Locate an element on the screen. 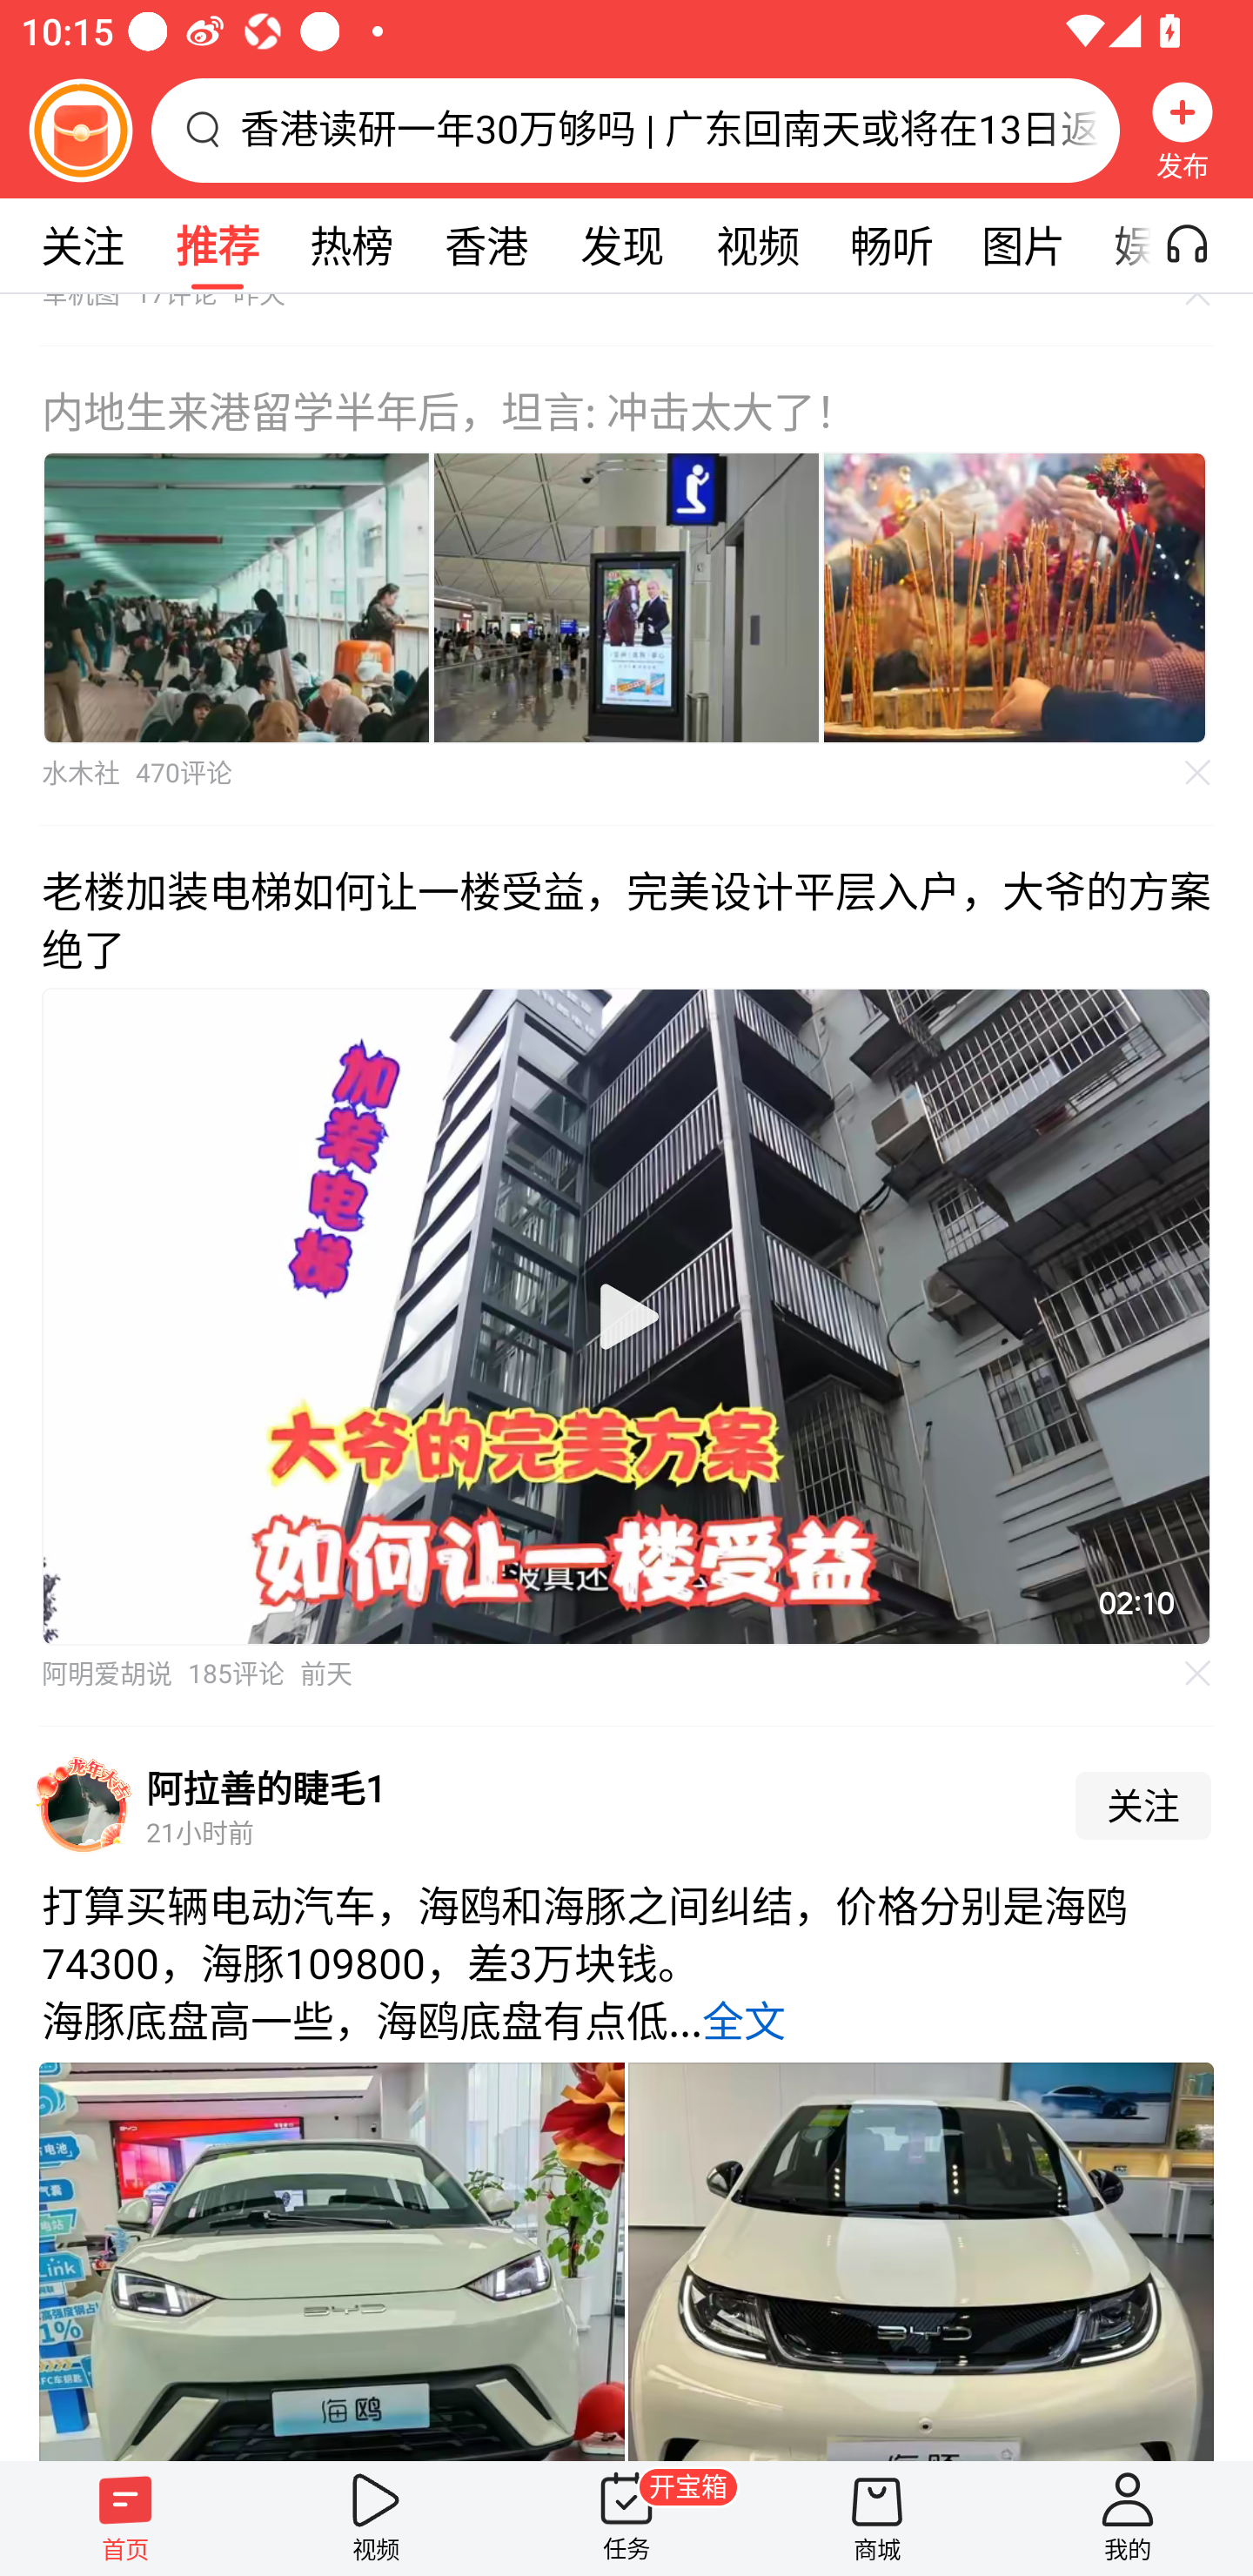  阿拉善的睫毛1 is located at coordinates (266, 1788).